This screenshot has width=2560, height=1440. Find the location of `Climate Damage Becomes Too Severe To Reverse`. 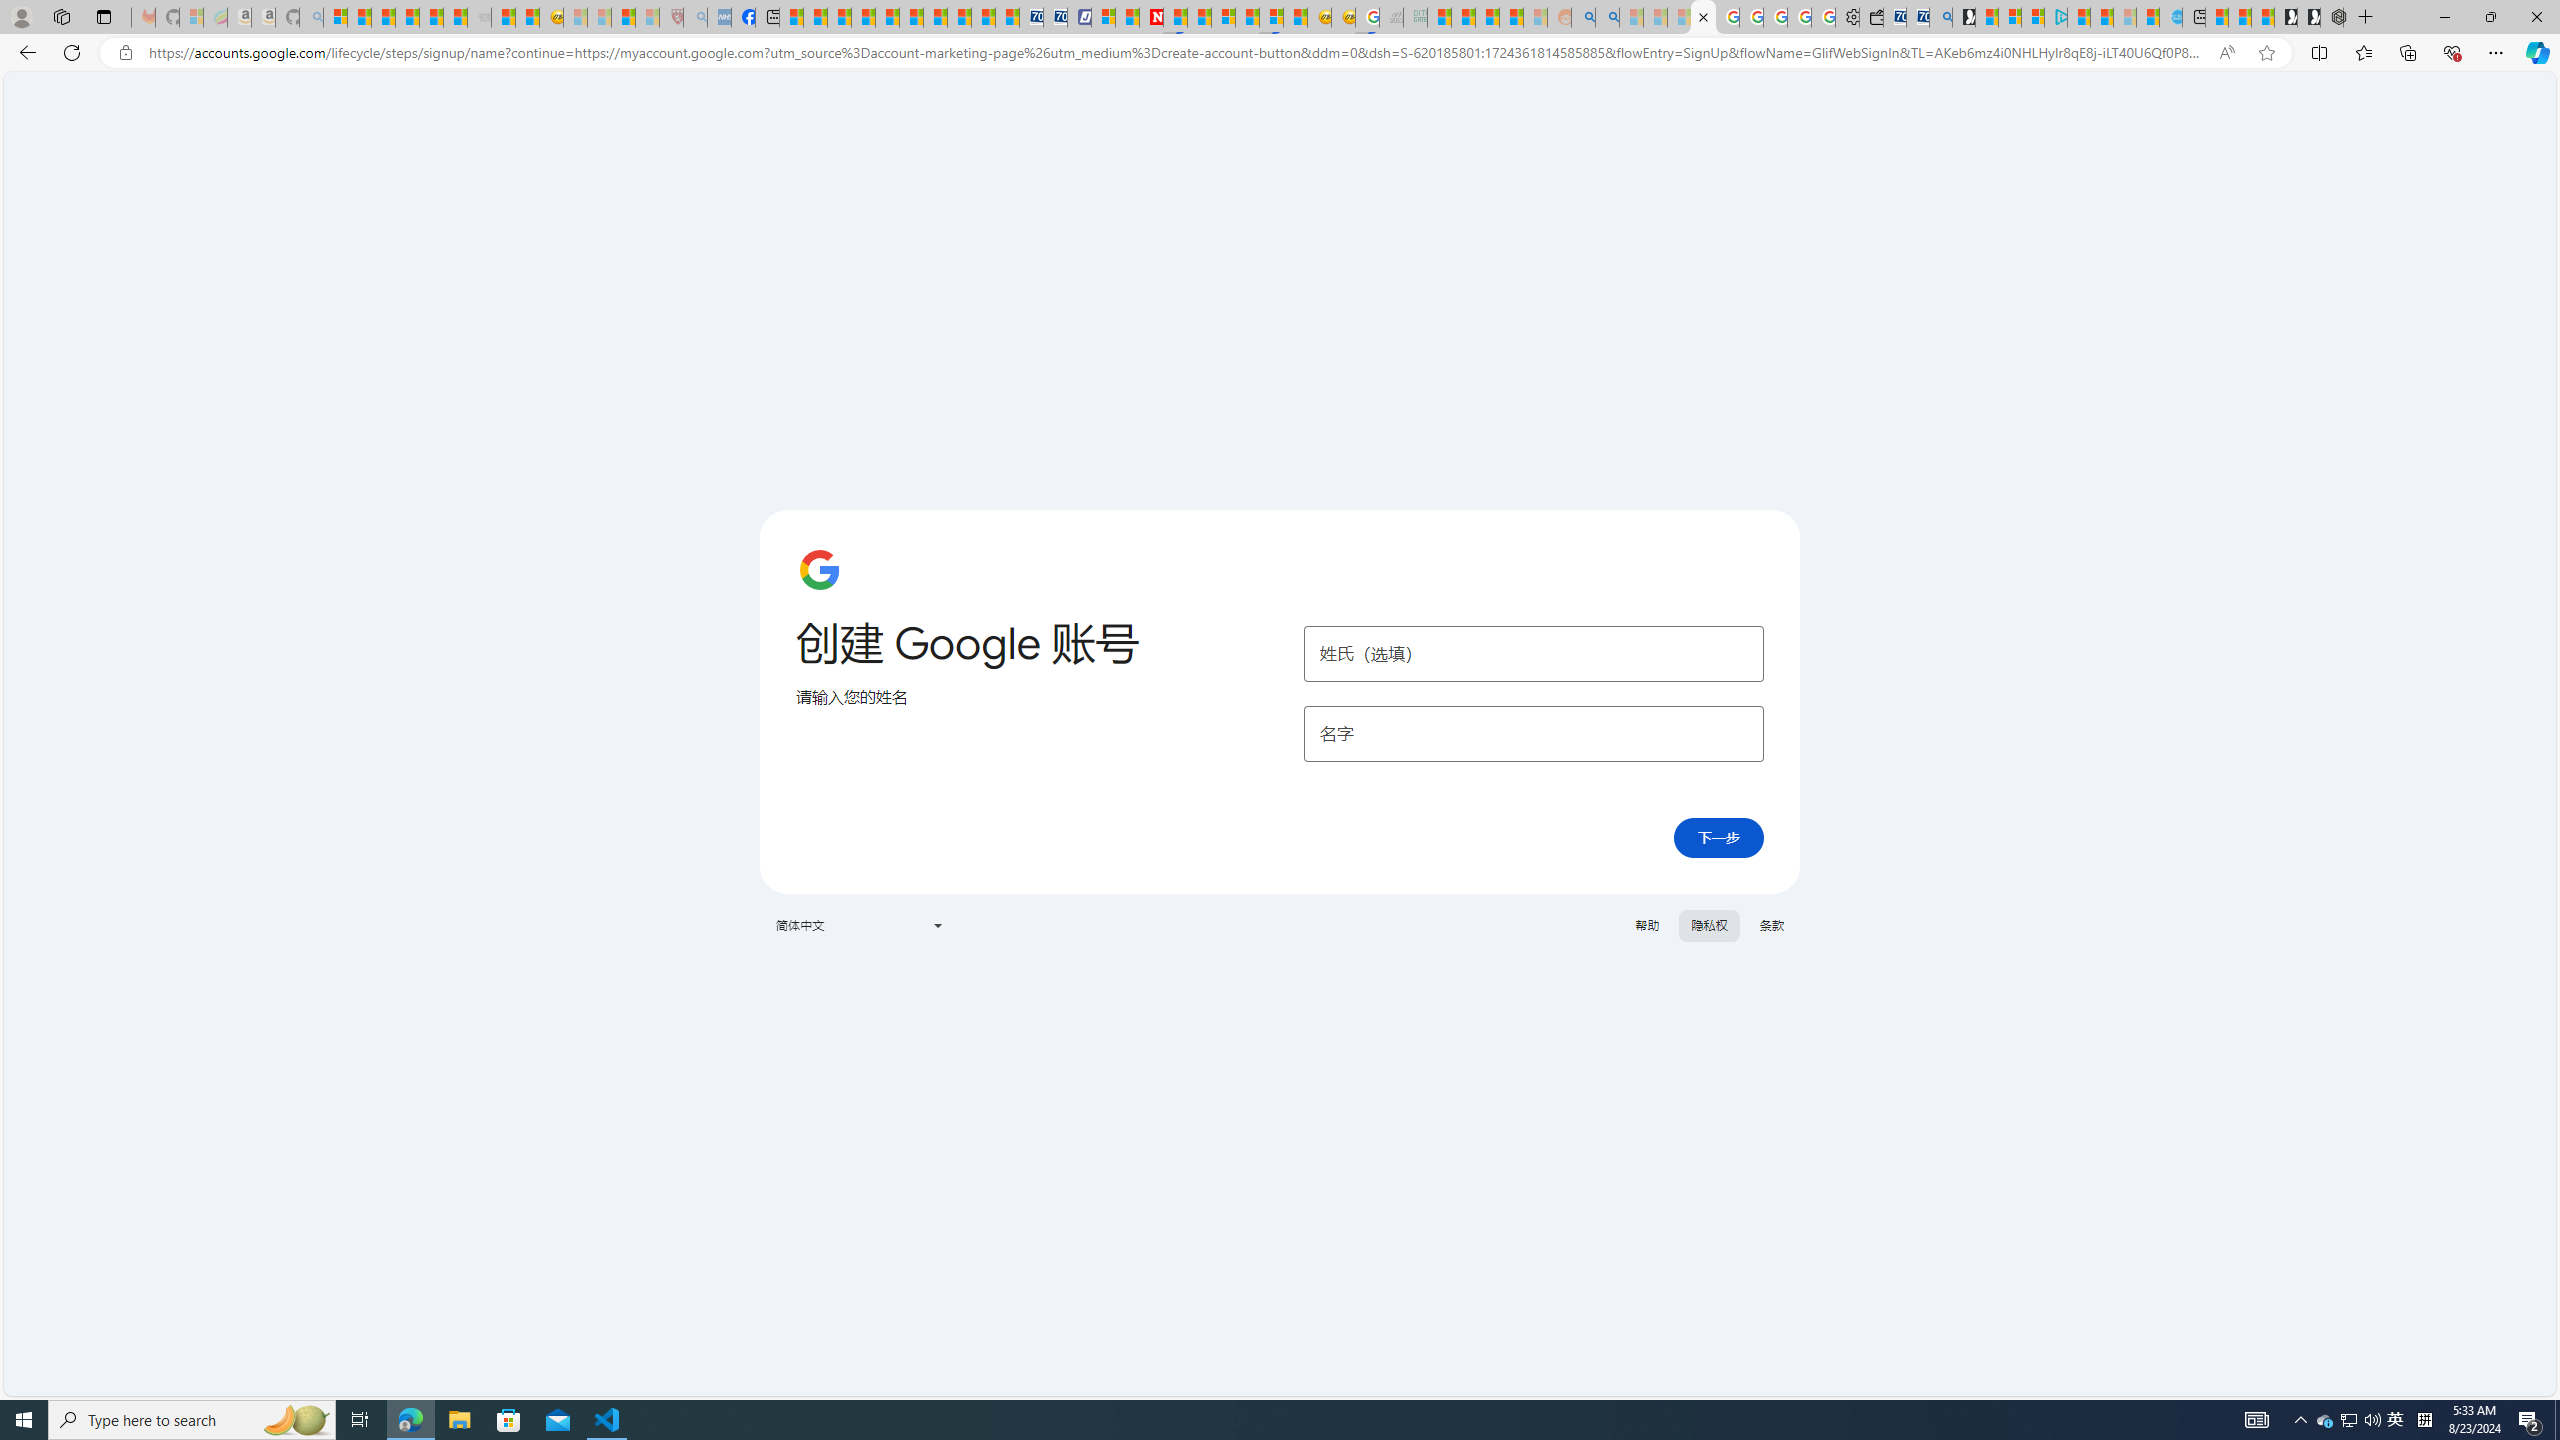

Climate Damage Becomes Too Severe To Reverse is located at coordinates (862, 17).